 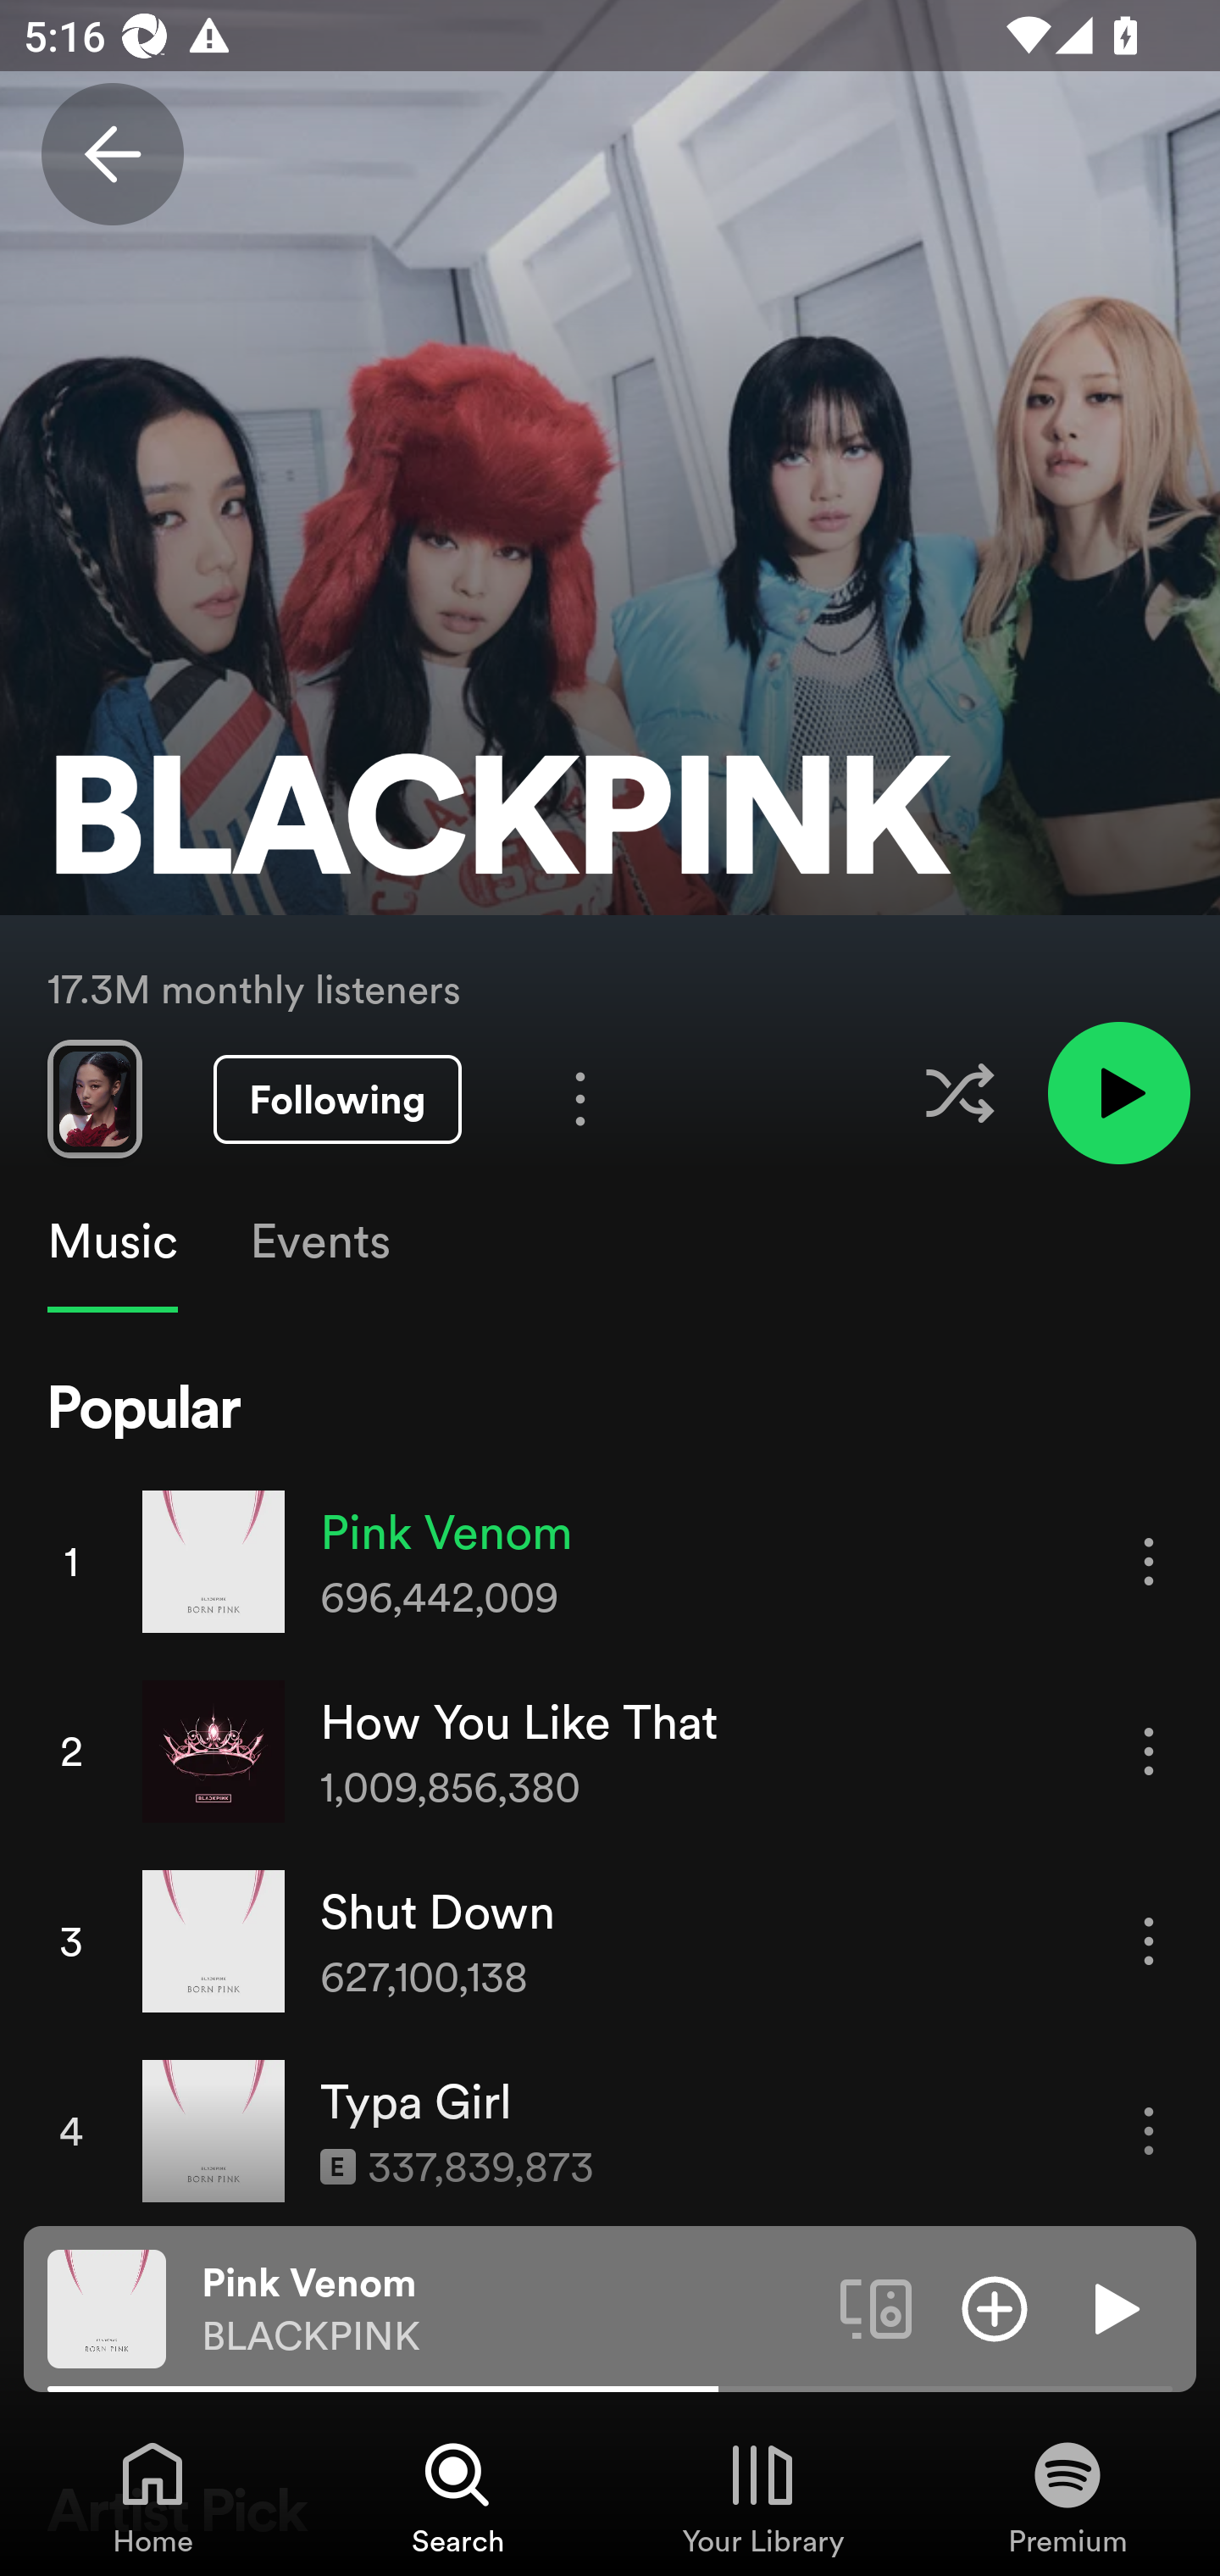 What do you see at coordinates (1118, 1091) in the screenshot?
I see `Play artist` at bounding box center [1118, 1091].